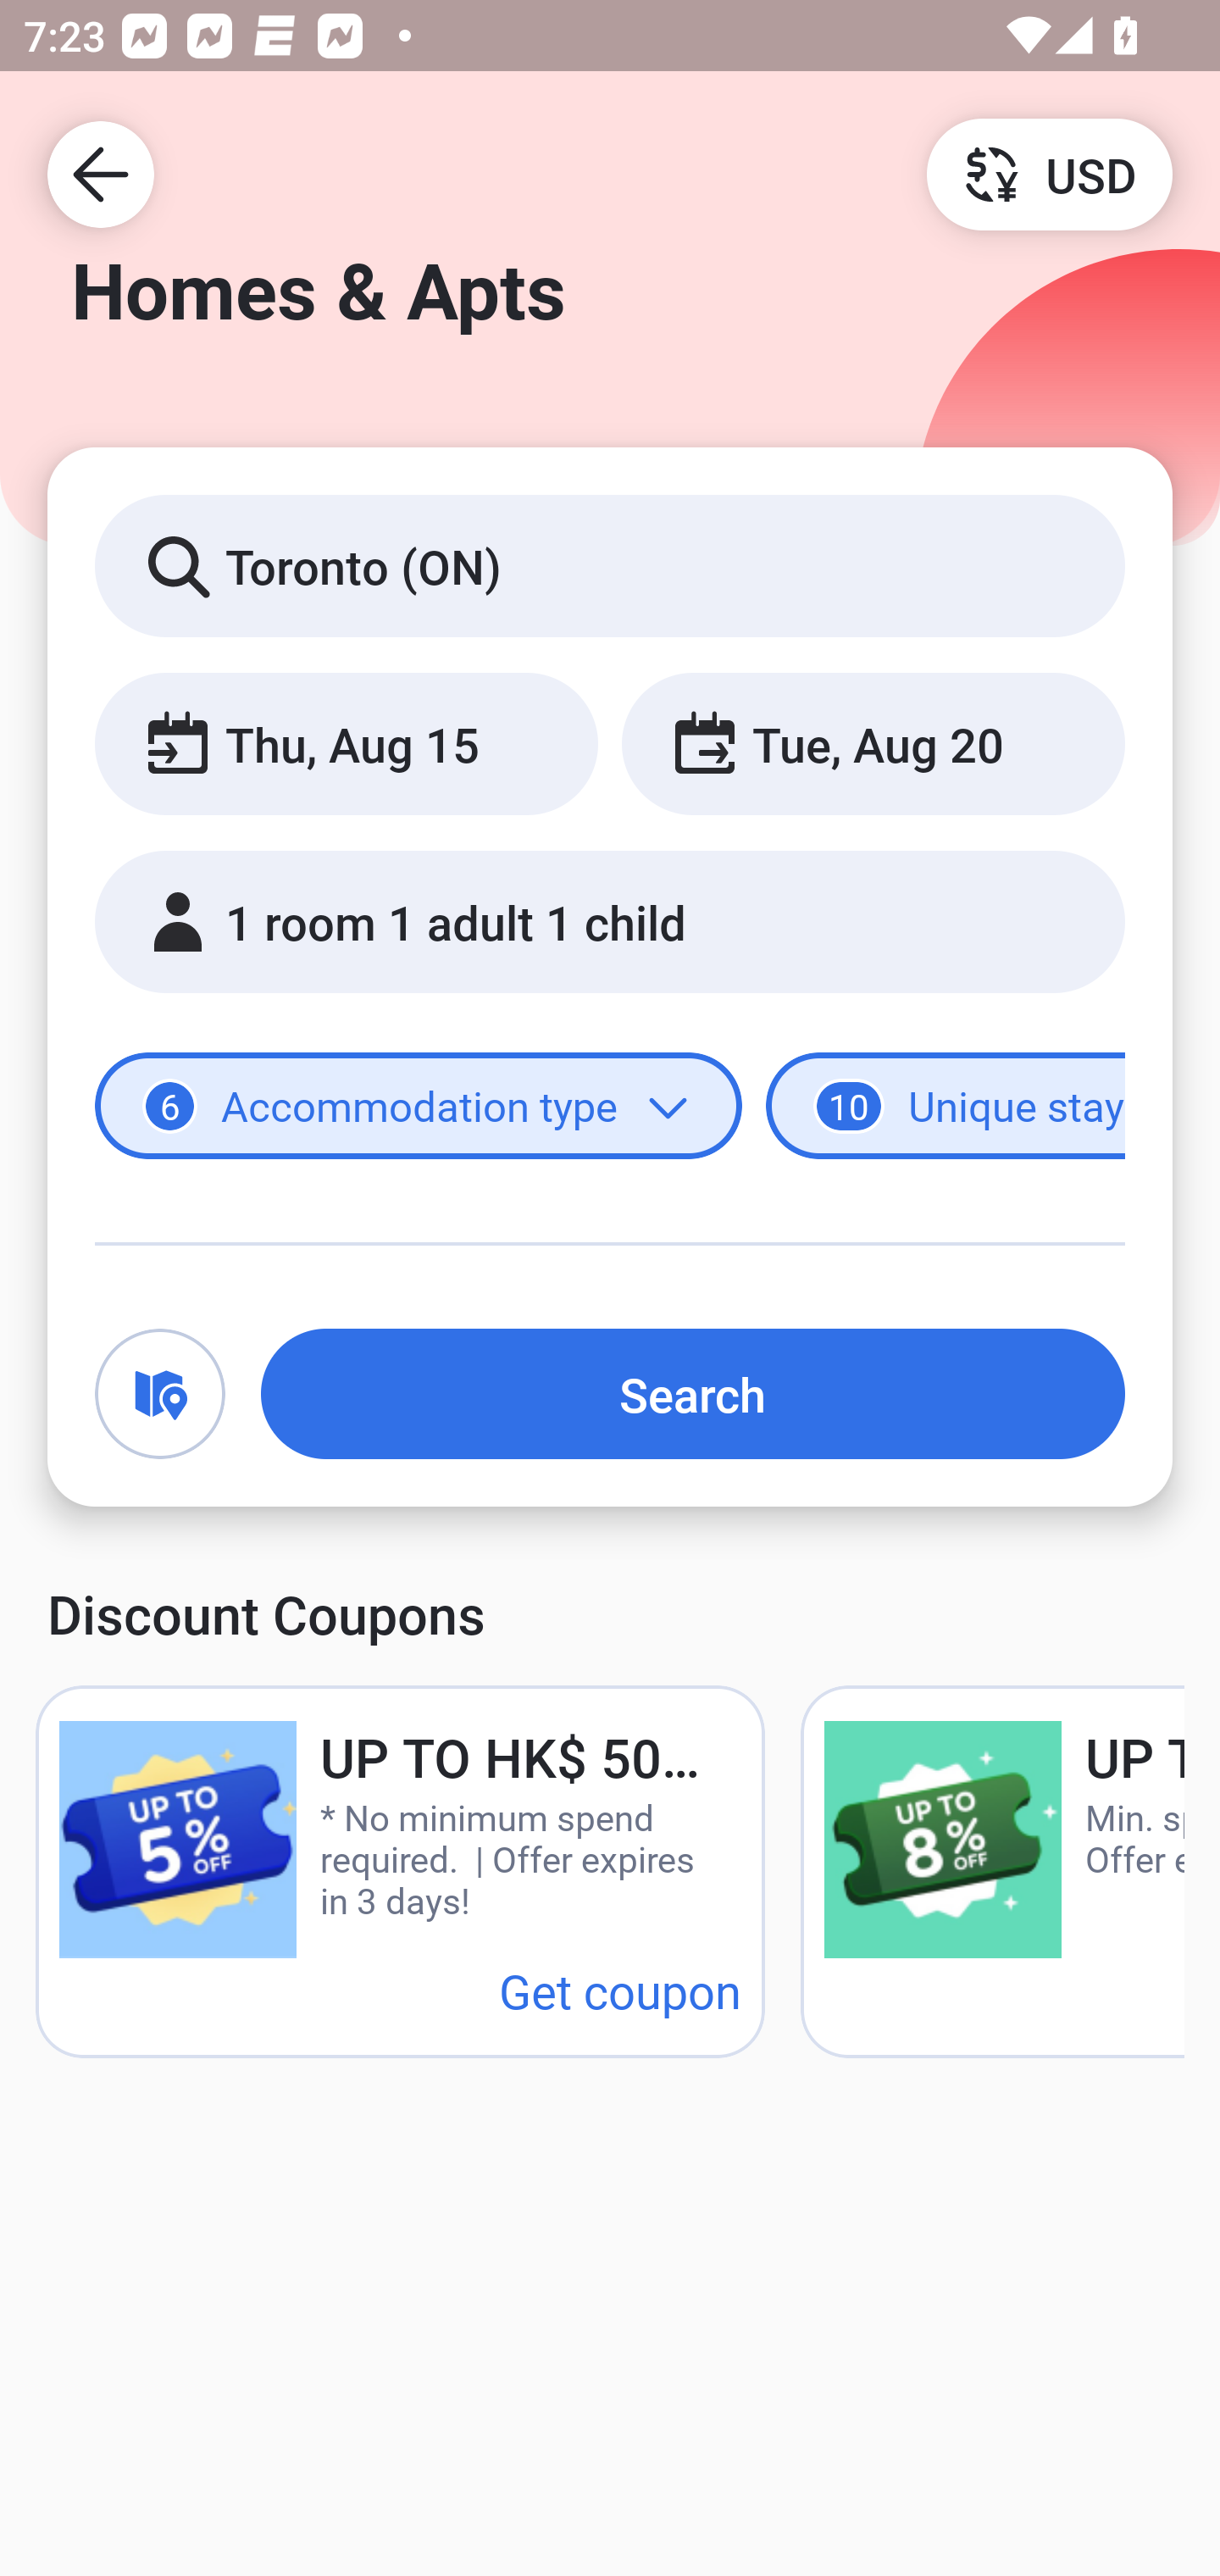 This screenshot has height=2576, width=1220. Describe the element at coordinates (873, 742) in the screenshot. I see `Tue, Aug 20` at that location.